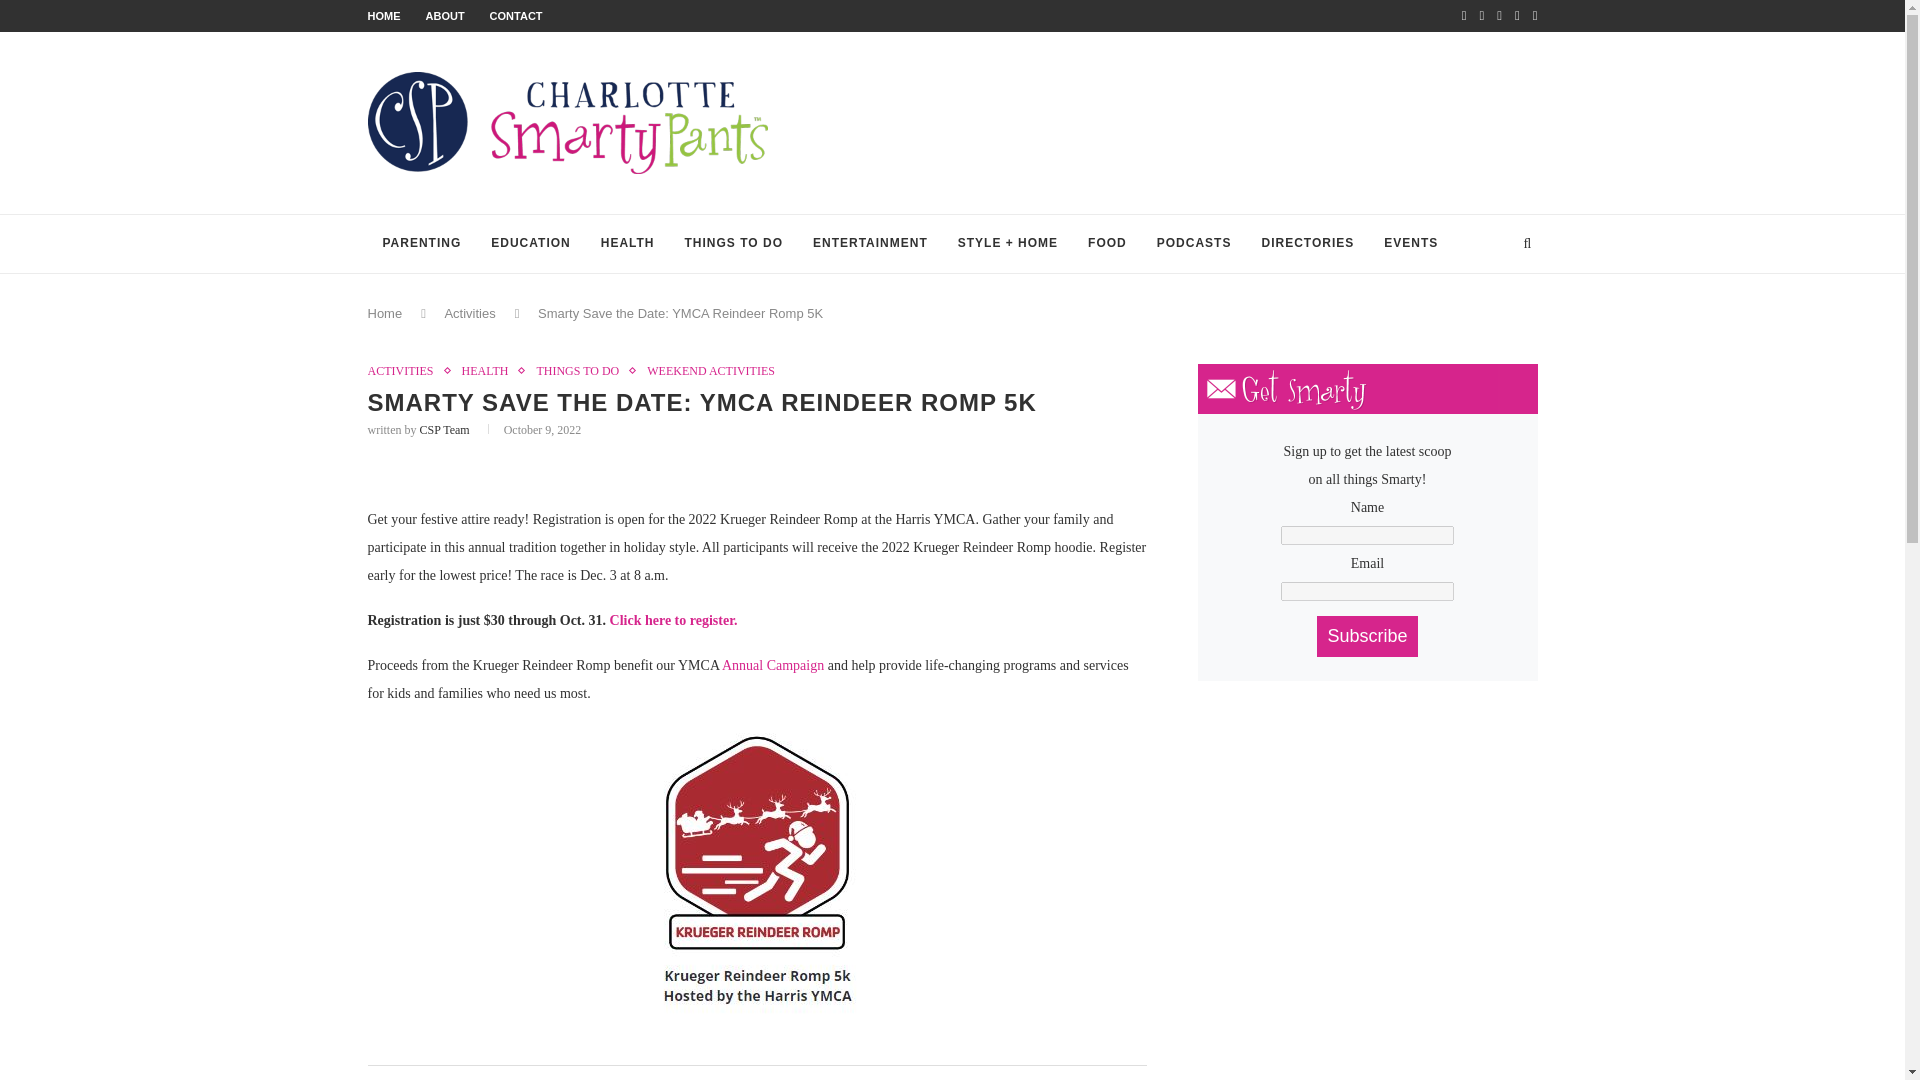 This screenshot has height=1080, width=1920. Describe the element at coordinates (711, 370) in the screenshot. I see `WEEKEND ACTIVITIES` at that location.